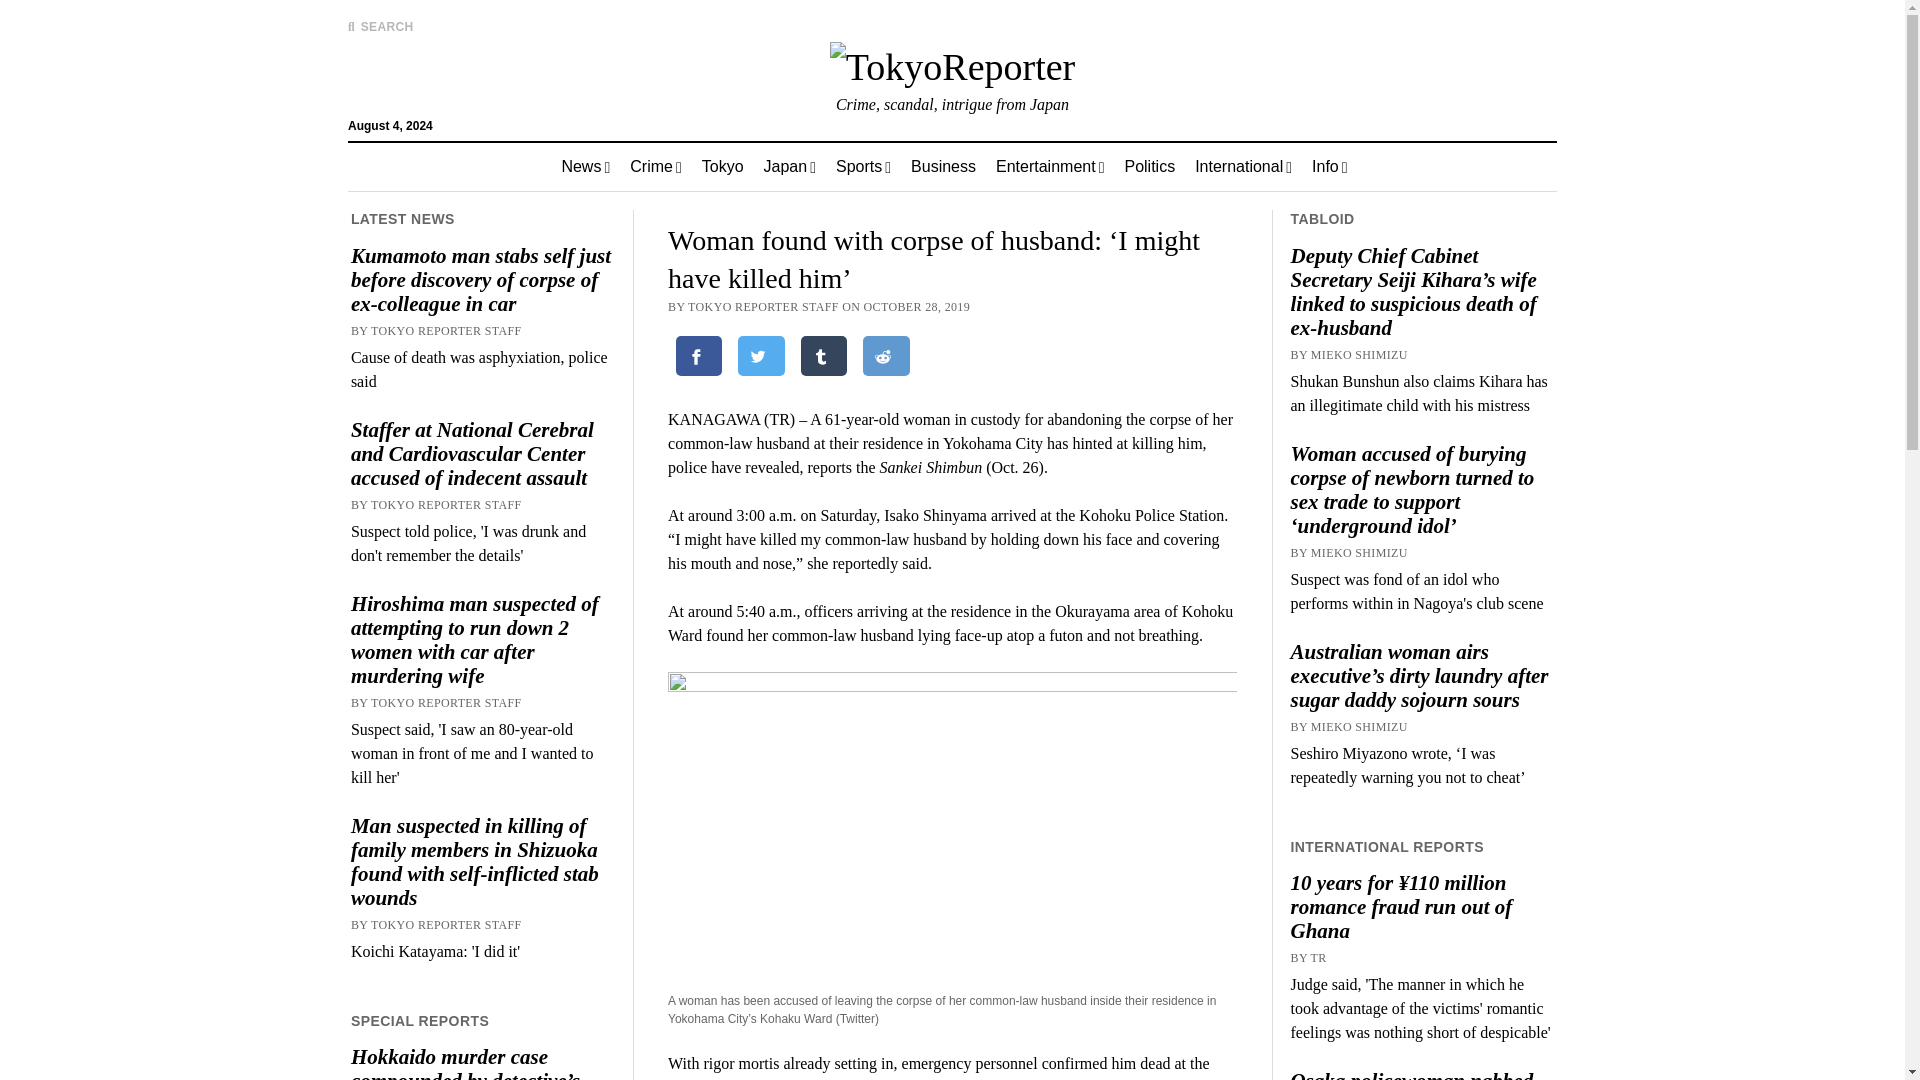  What do you see at coordinates (656, 166) in the screenshot?
I see `Crime` at bounding box center [656, 166].